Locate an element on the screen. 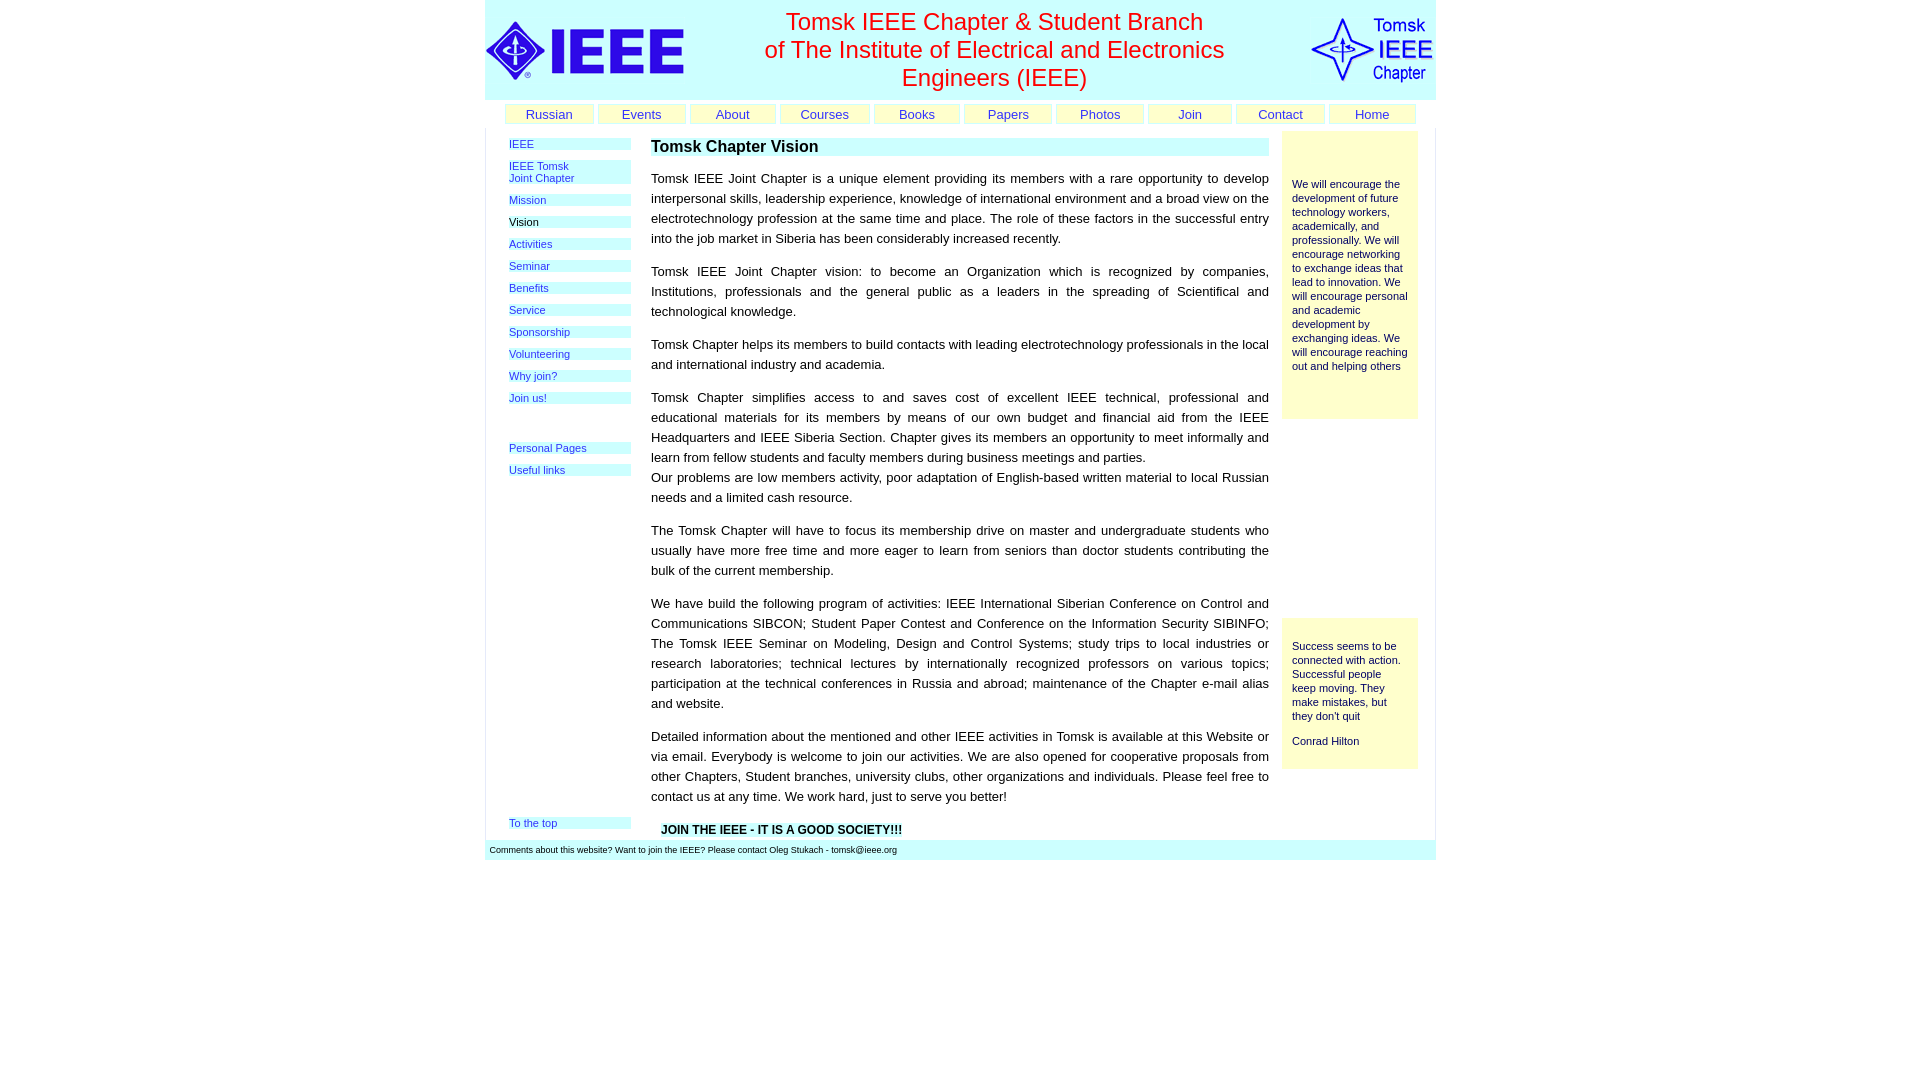 This screenshot has height=1080, width=1920. About is located at coordinates (733, 112).